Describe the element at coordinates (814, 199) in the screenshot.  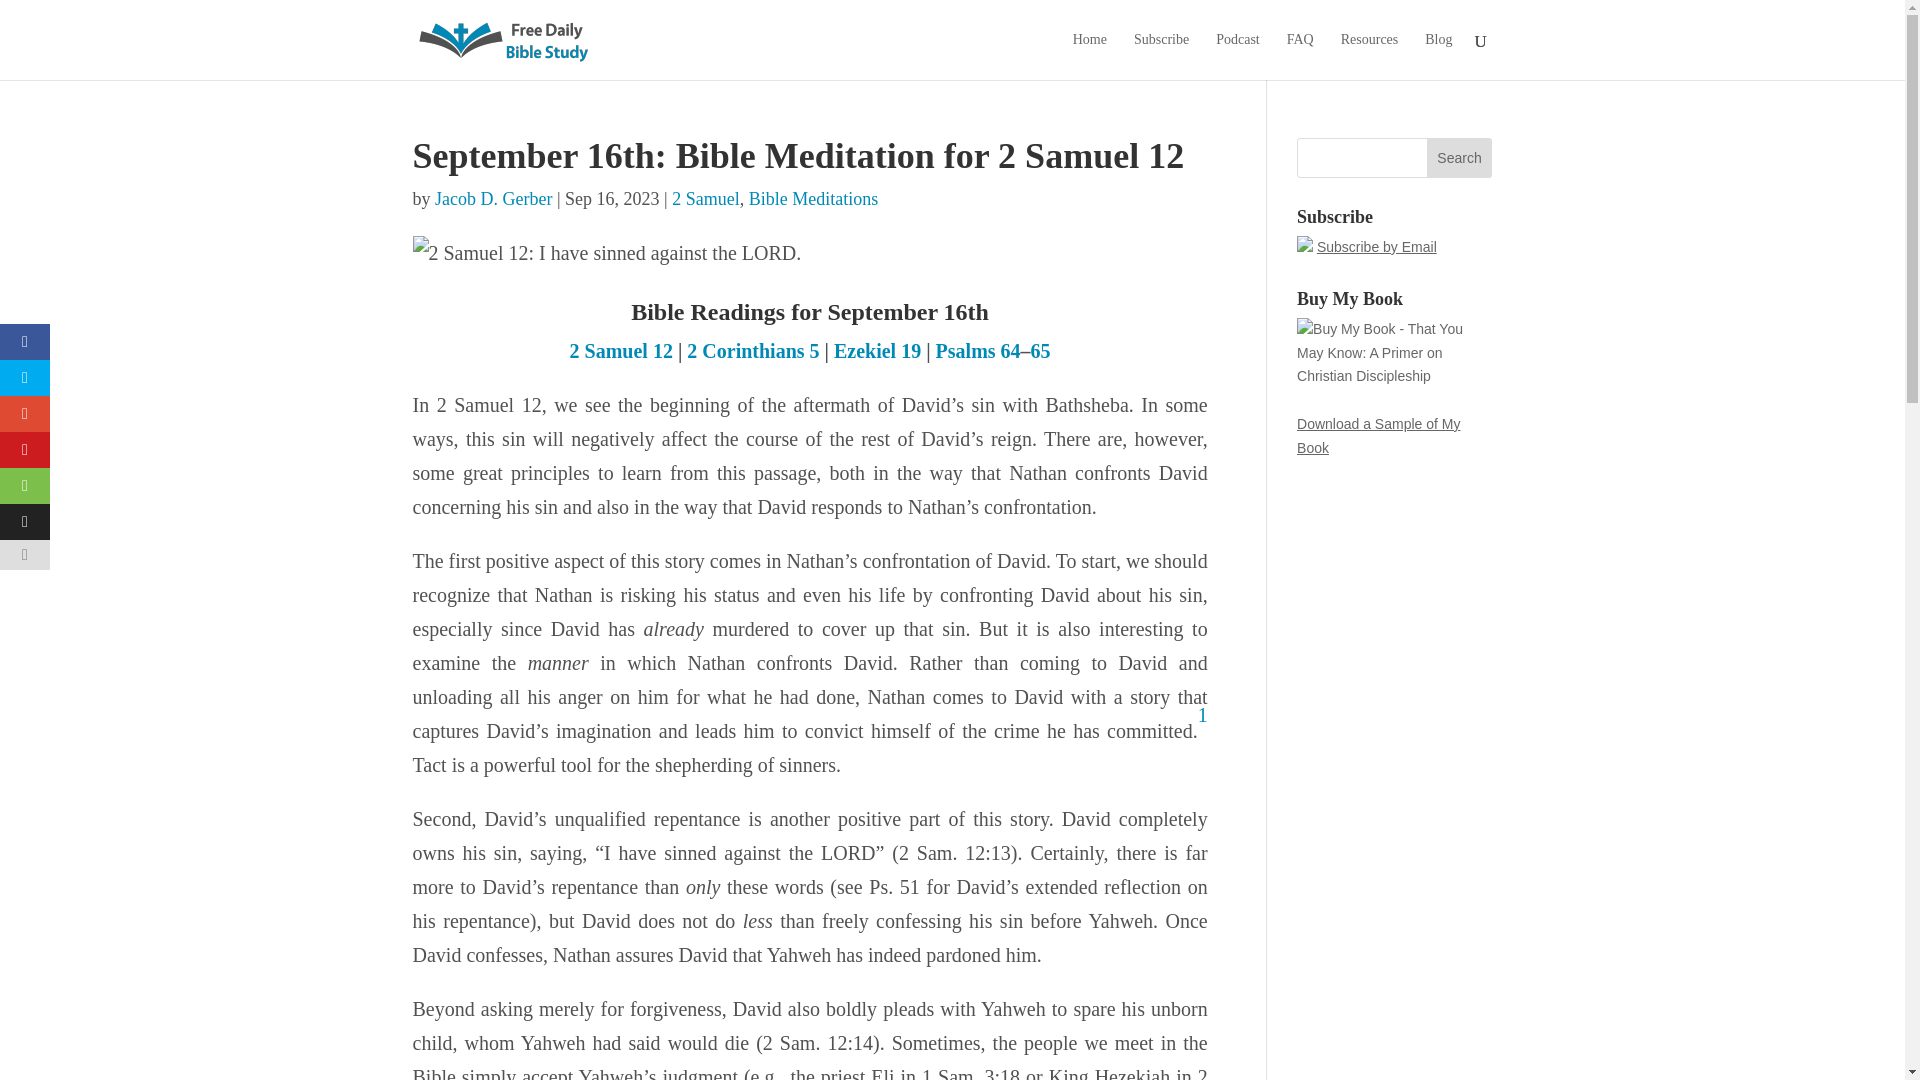
I see `Bible Meditations` at that location.